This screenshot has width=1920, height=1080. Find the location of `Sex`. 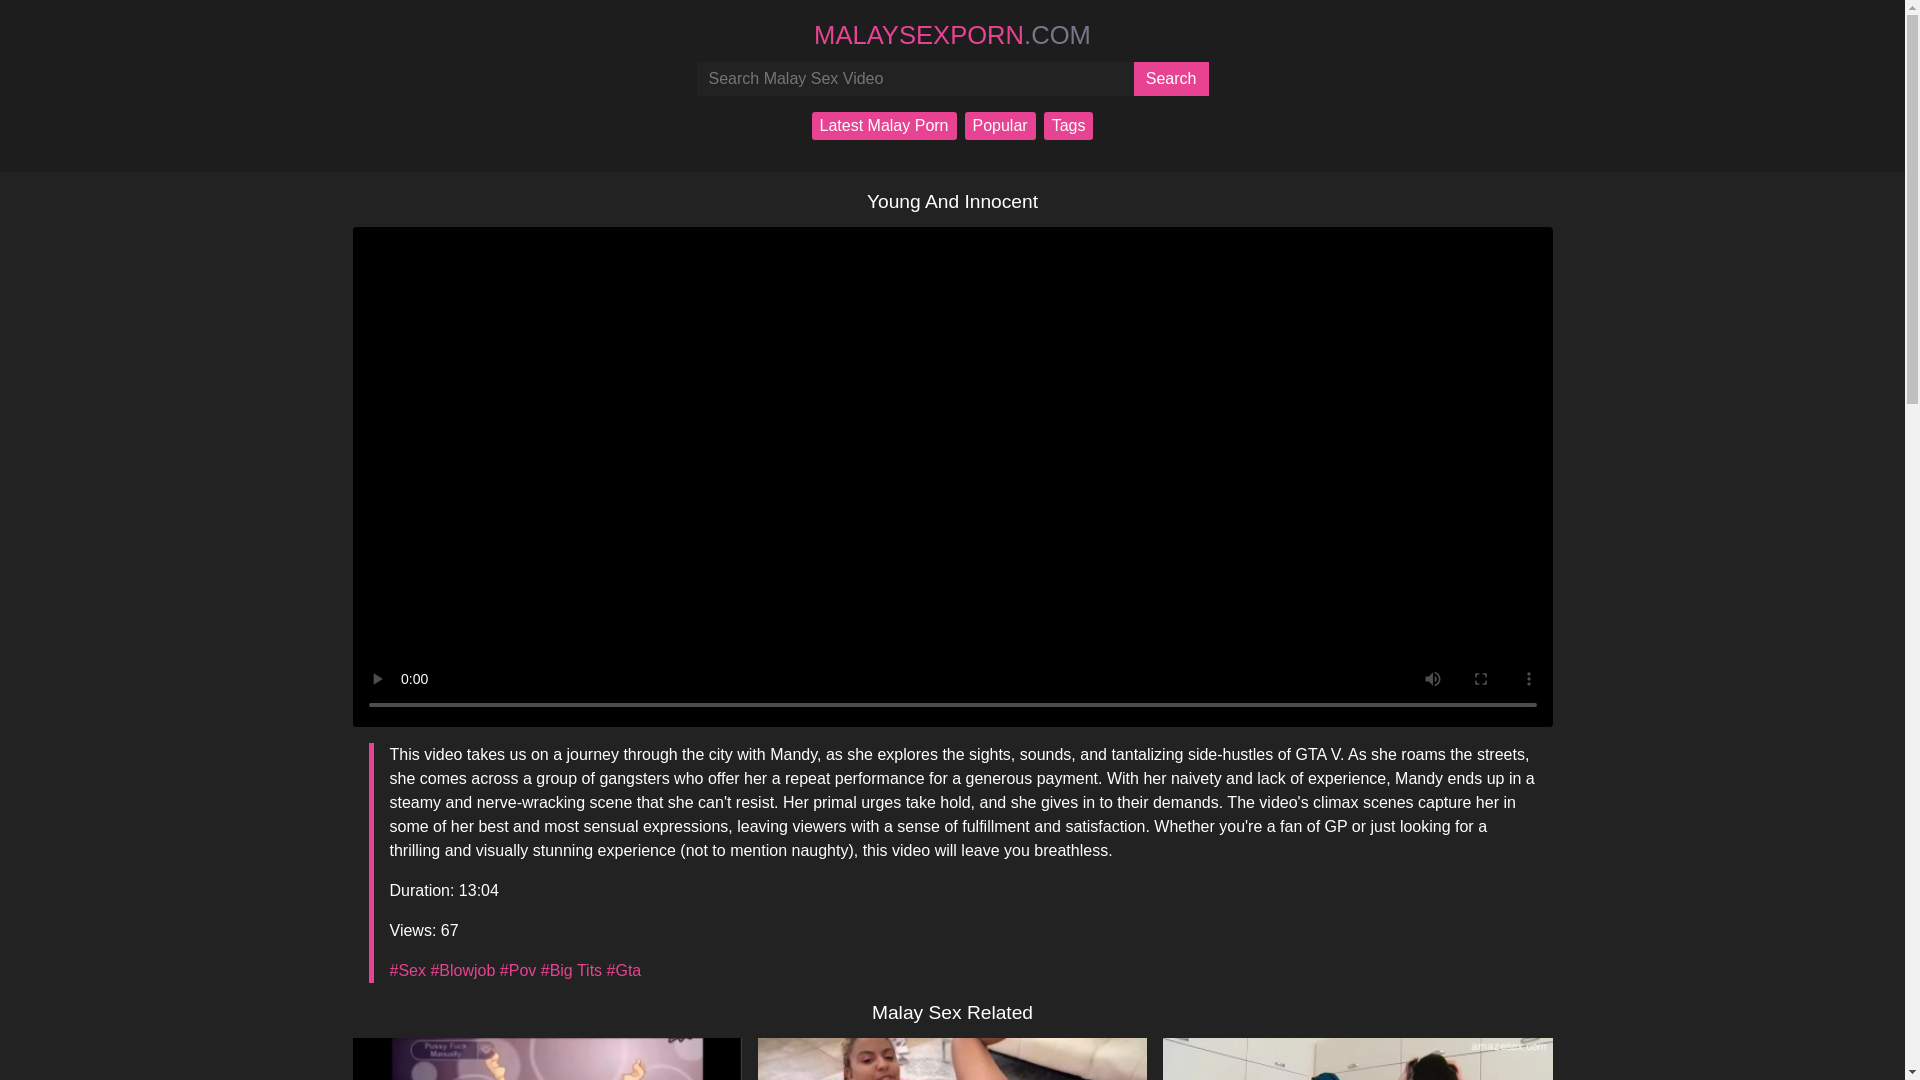

Sex is located at coordinates (408, 970).